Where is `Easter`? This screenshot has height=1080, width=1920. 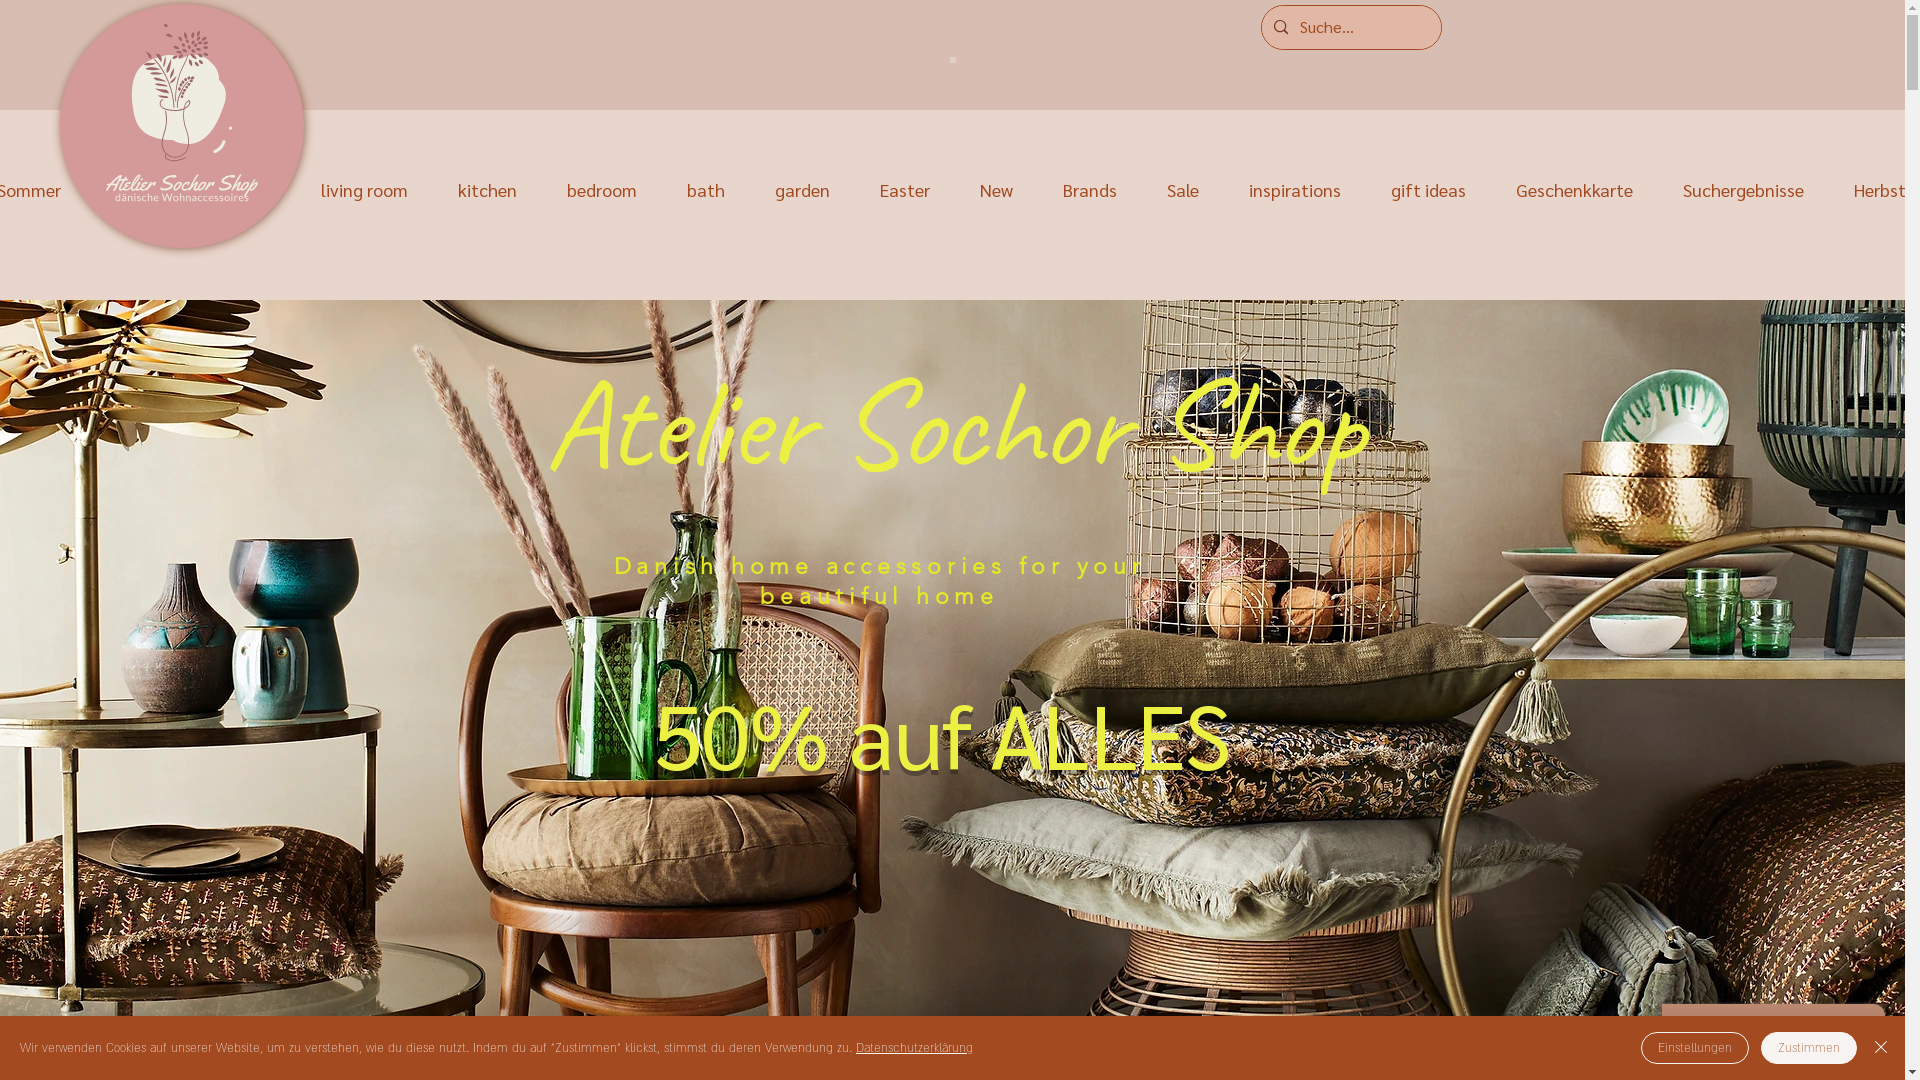 Easter is located at coordinates (906, 190).